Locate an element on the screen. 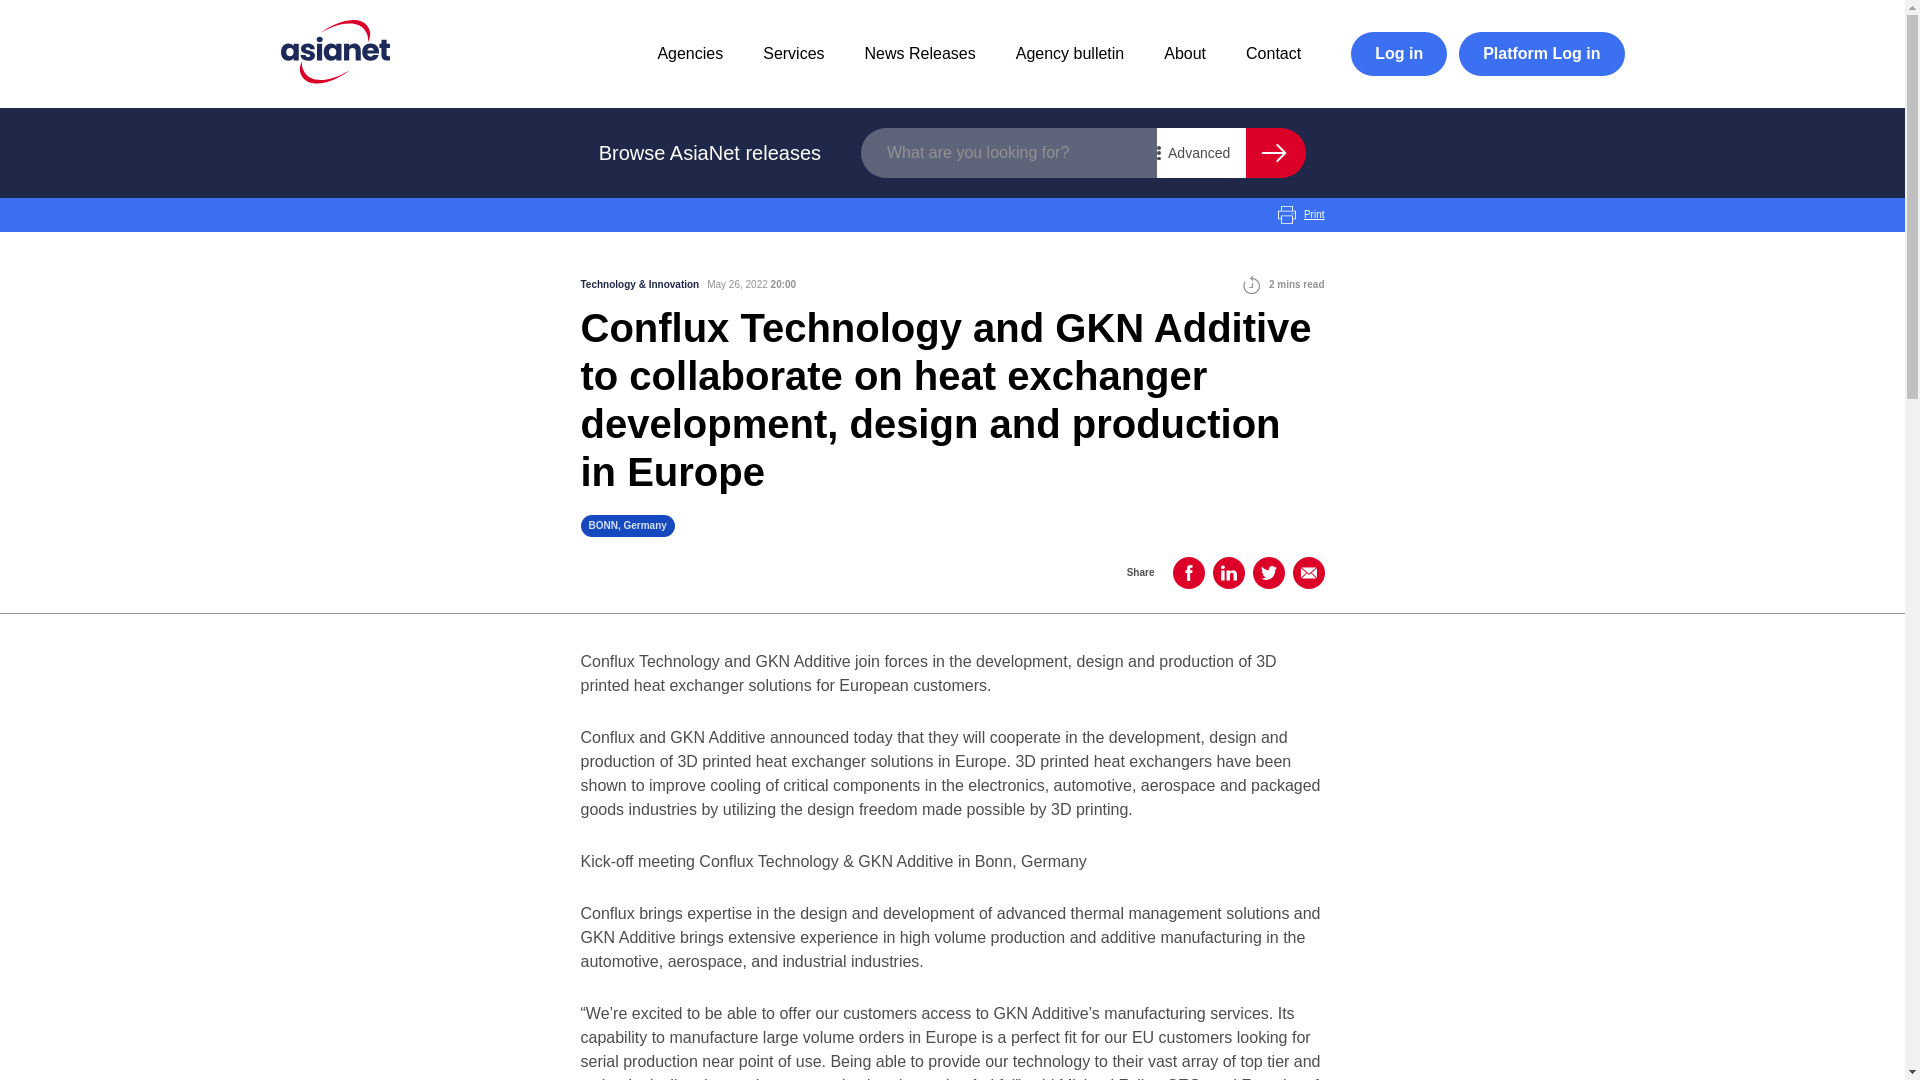  Print is located at coordinates (1301, 214).